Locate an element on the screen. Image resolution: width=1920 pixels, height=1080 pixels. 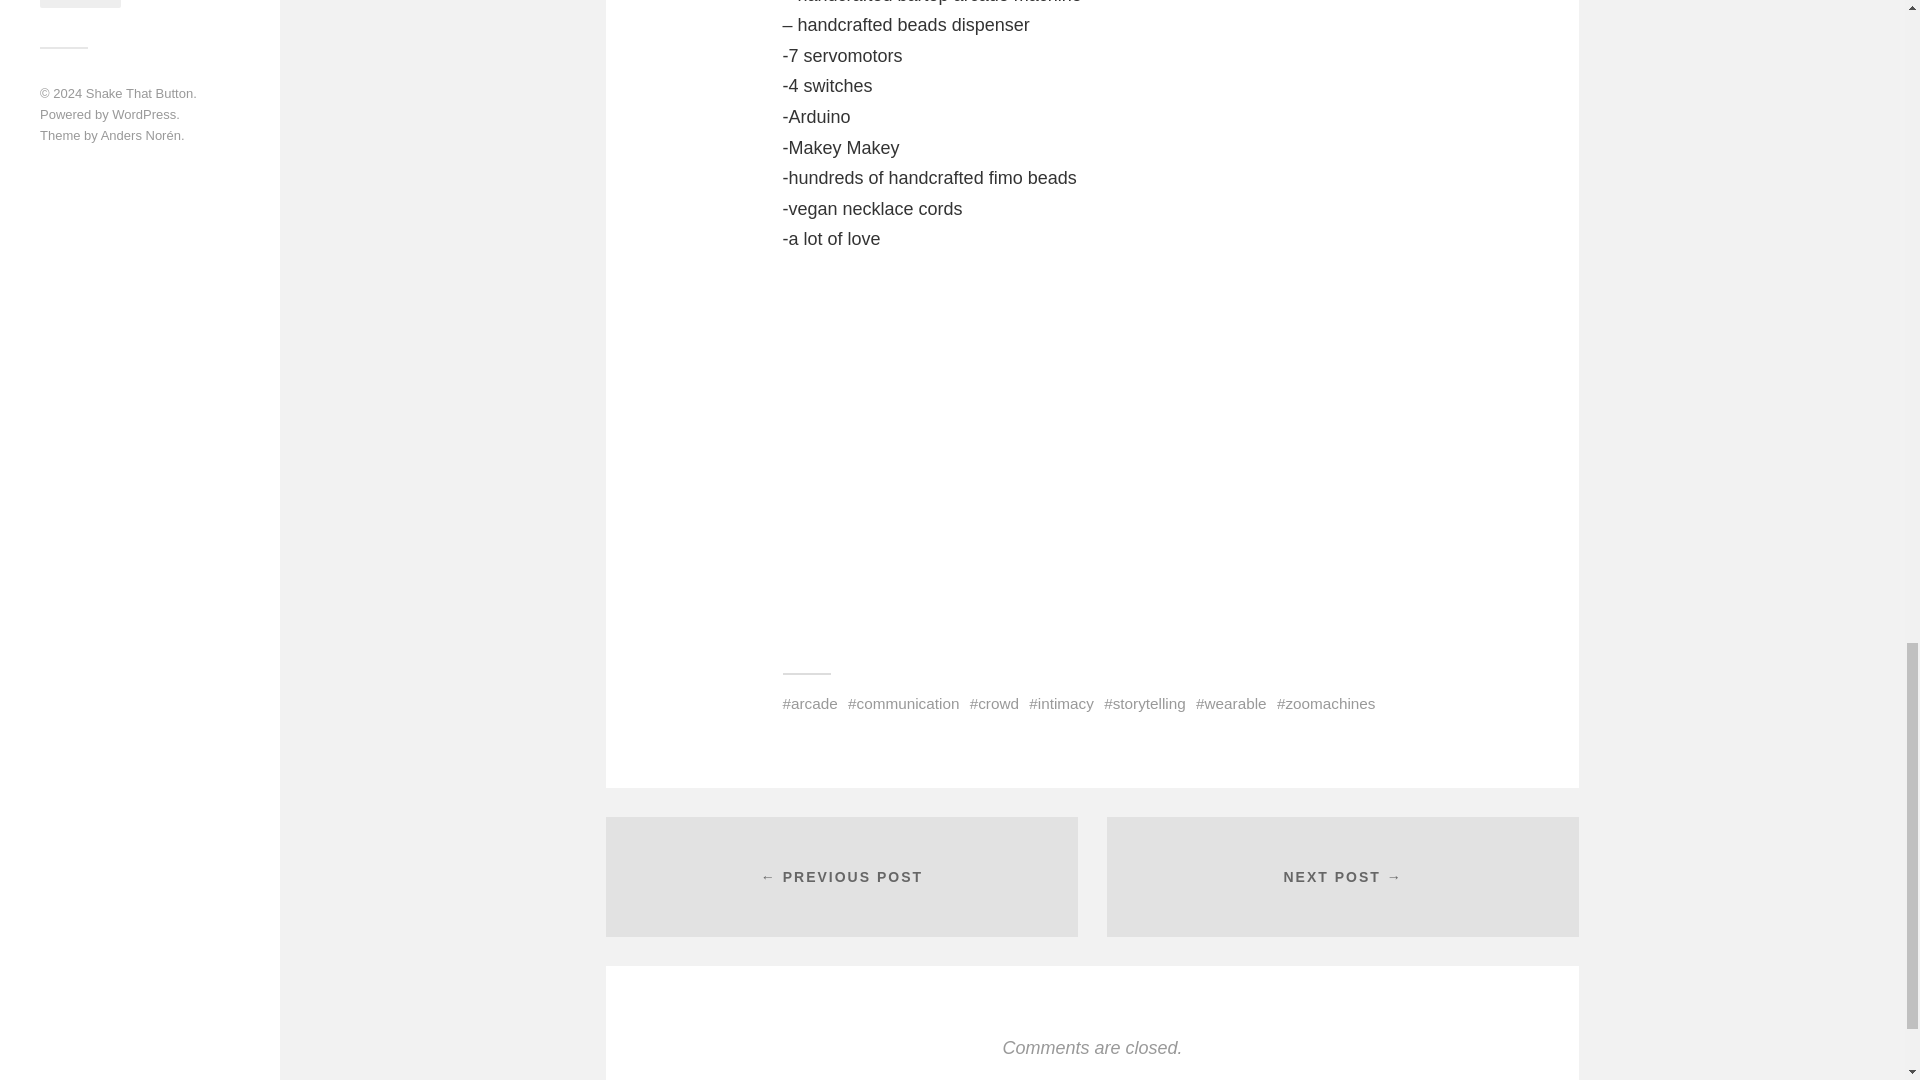
Next post: Not waking up is hard to do is located at coordinates (1342, 876).